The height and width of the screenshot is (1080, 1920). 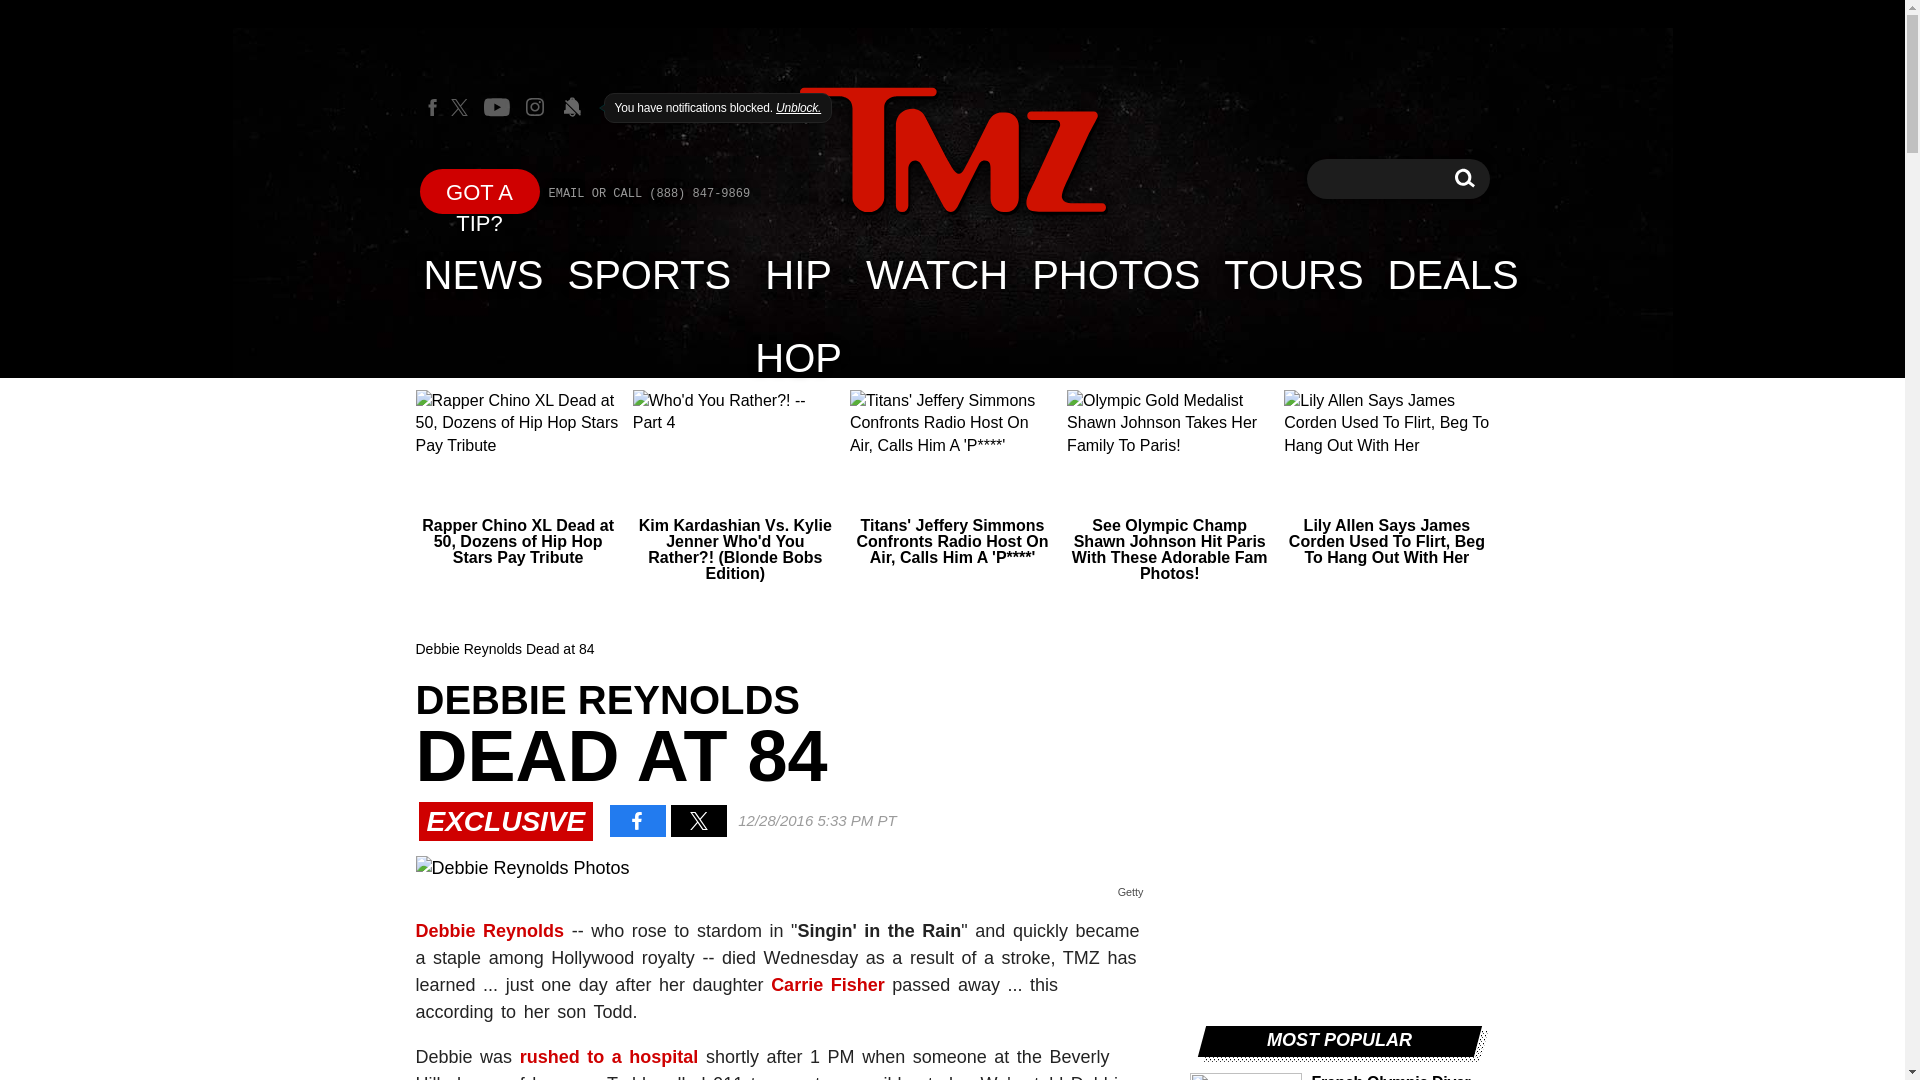 What do you see at coordinates (952, 152) in the screenshot?
I see `TOURS` at bounding box center [952, 152].